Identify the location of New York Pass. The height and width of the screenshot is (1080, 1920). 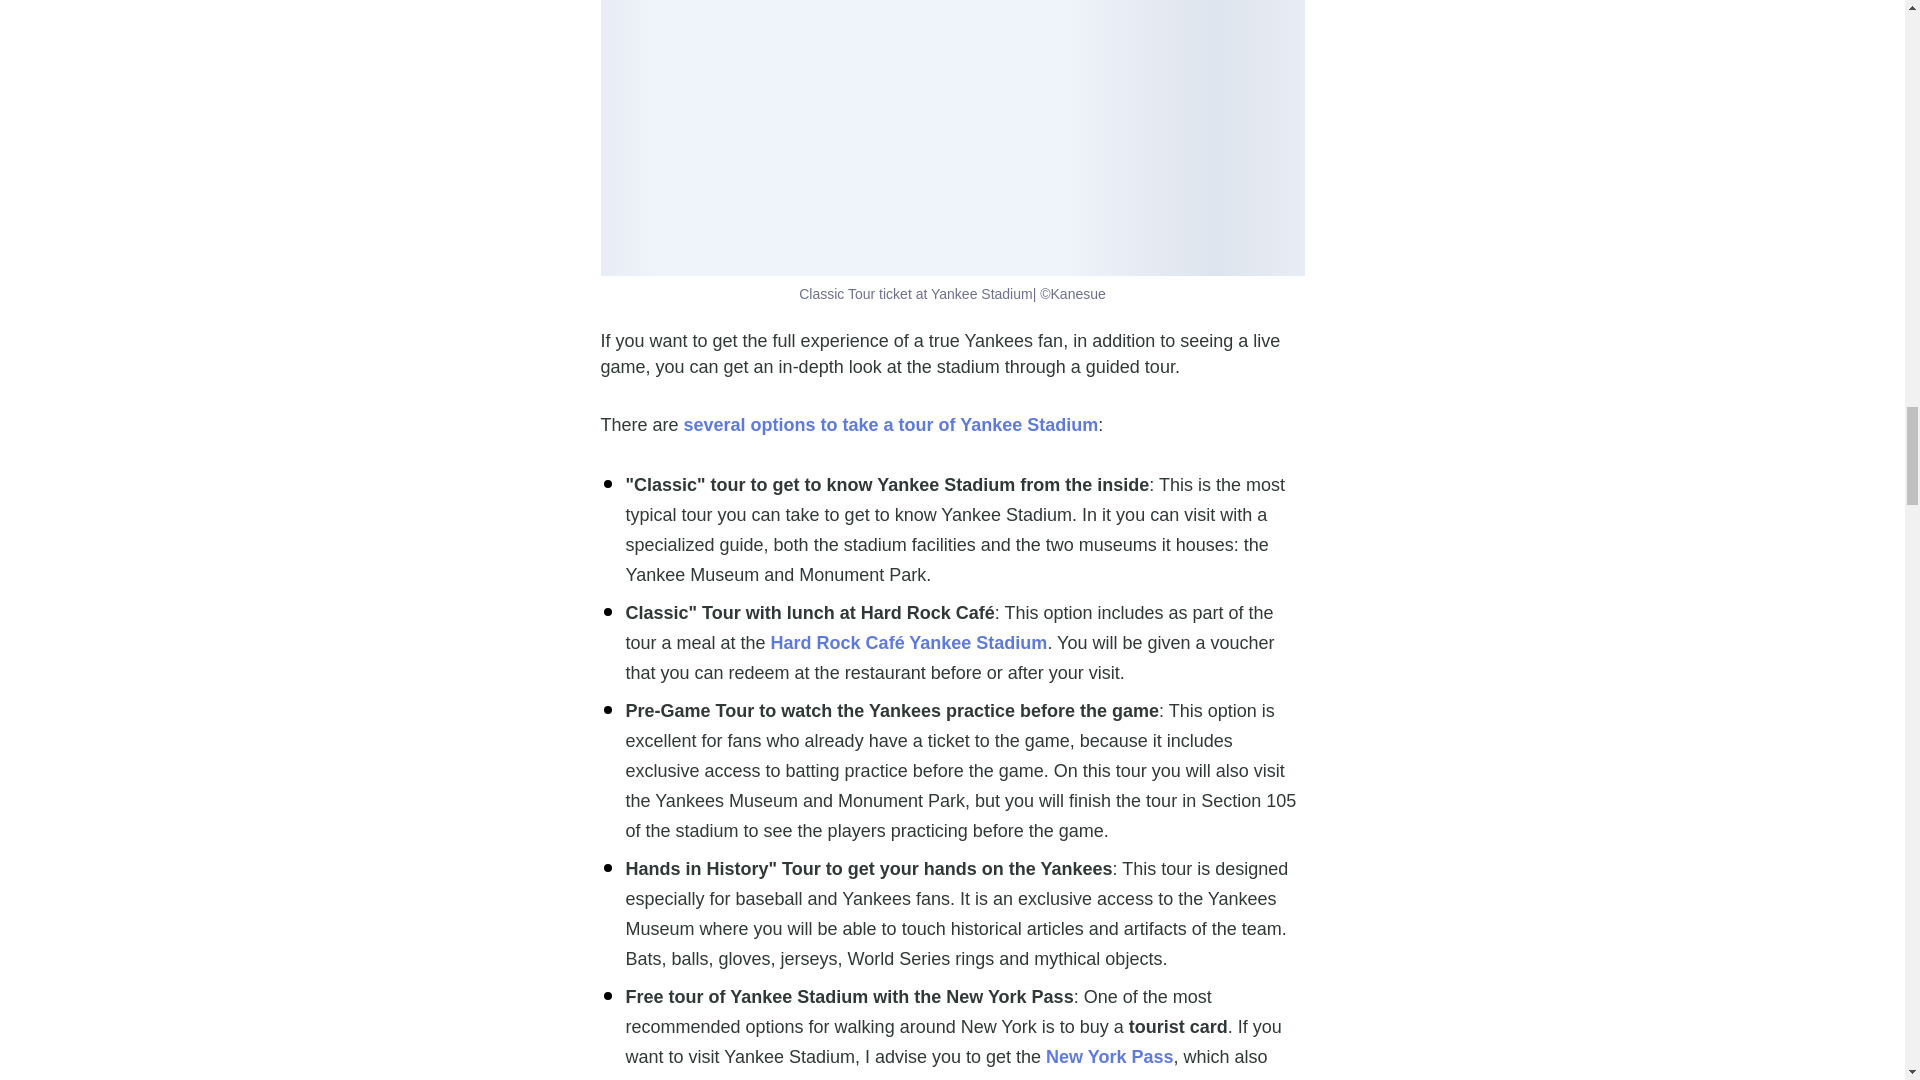
(1110, 1056).